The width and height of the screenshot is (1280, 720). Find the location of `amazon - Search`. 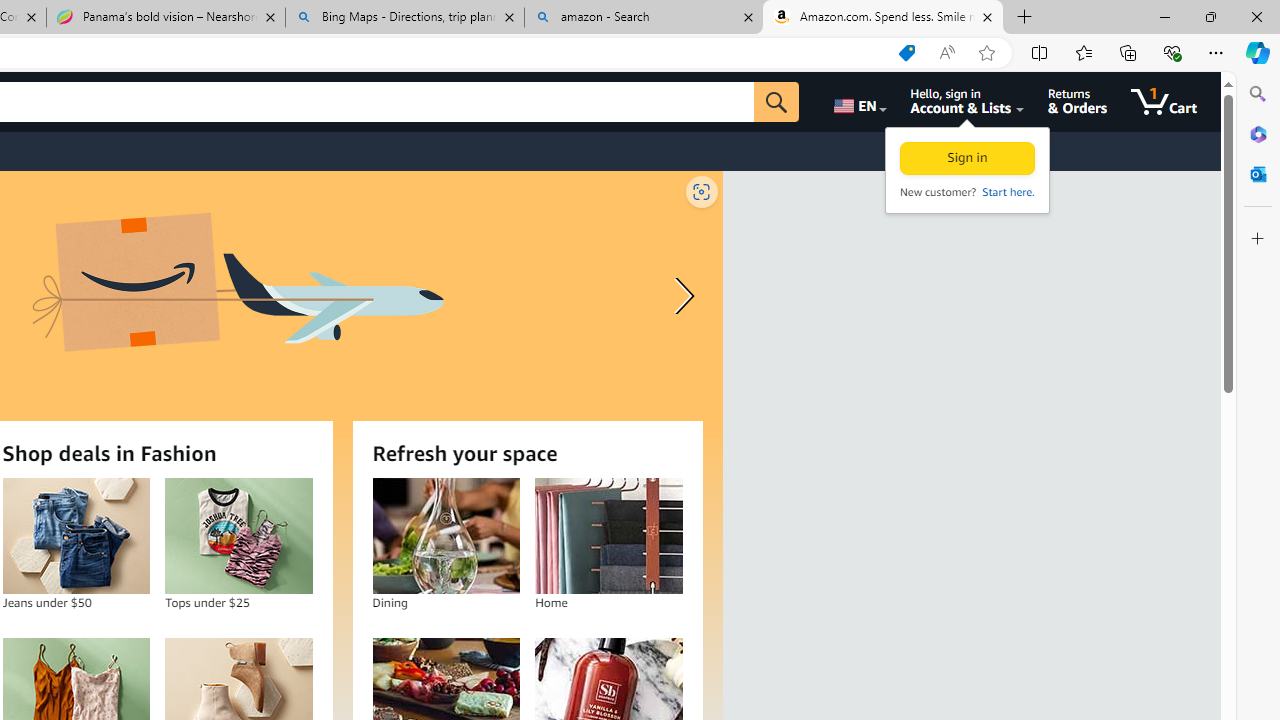

amazon - Search is located at coordinates (643, 18).